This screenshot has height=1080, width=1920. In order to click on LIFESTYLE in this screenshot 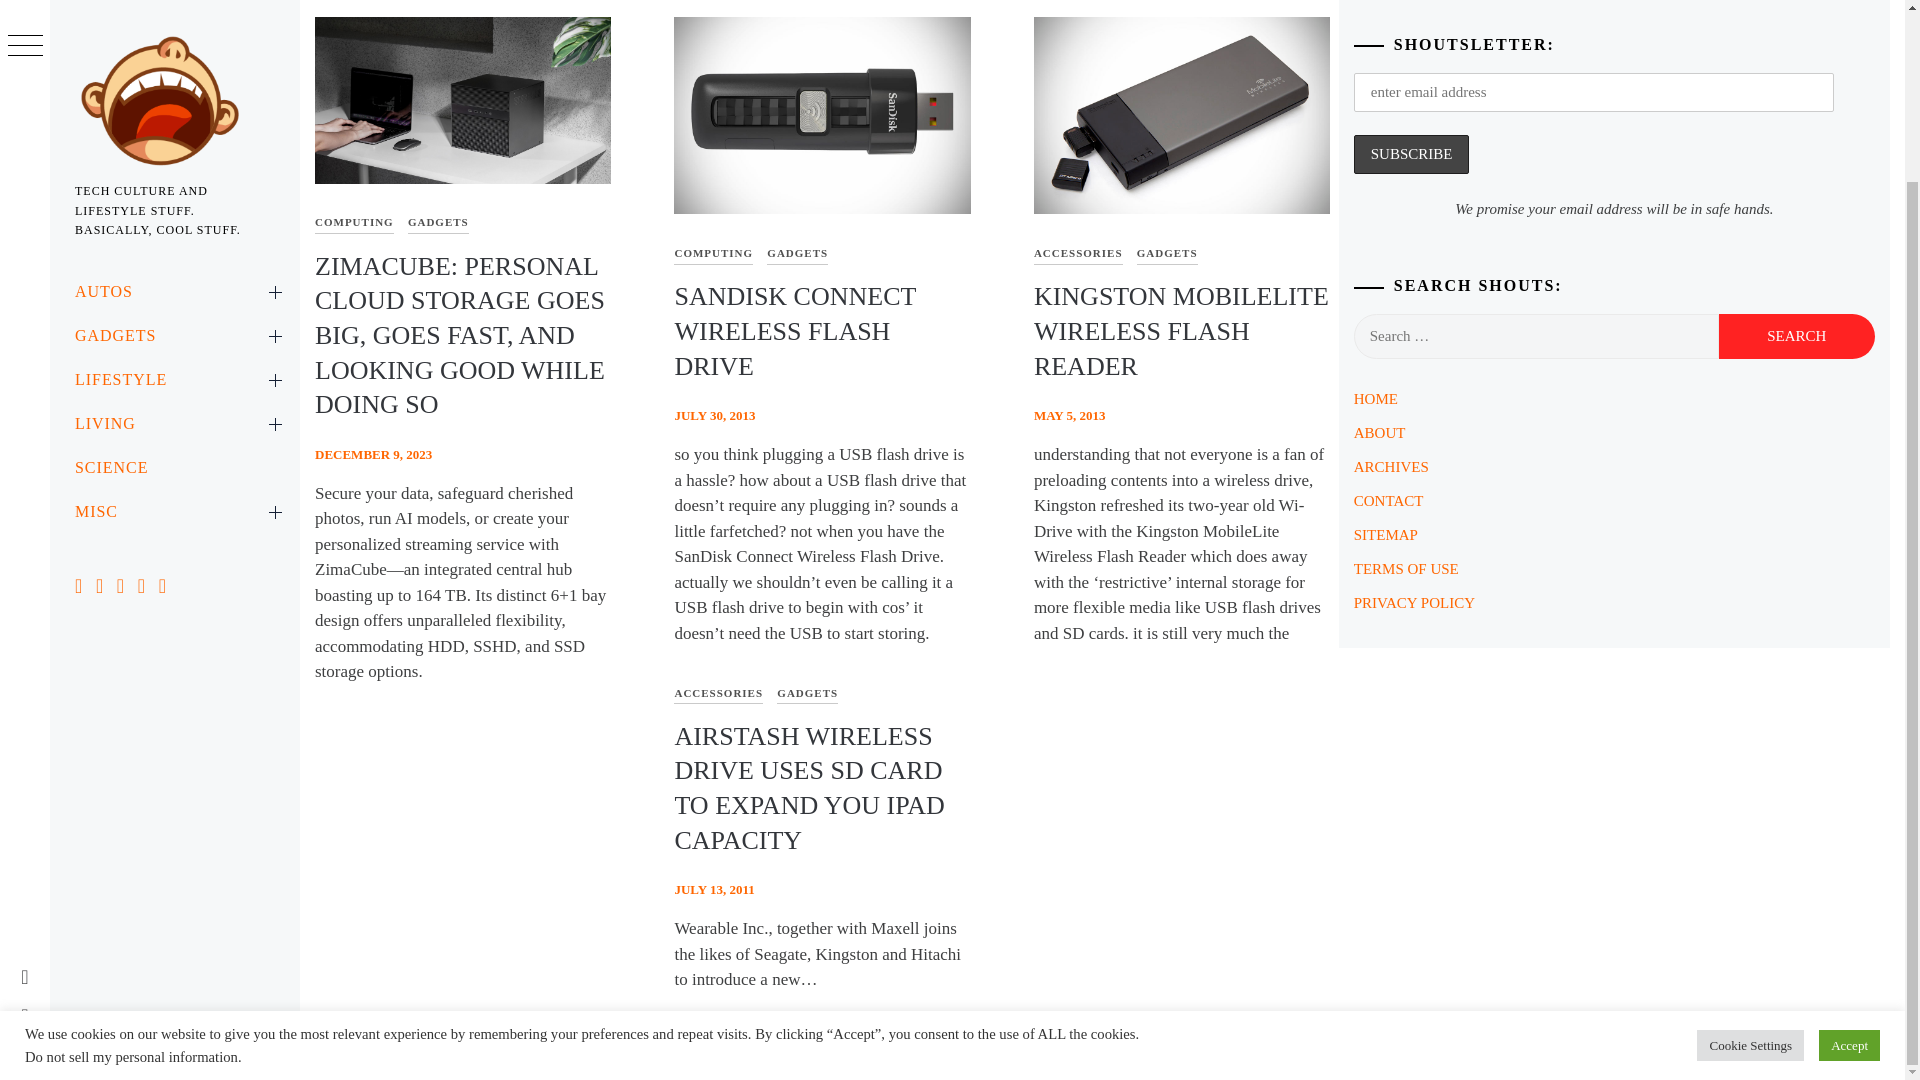, I will do `click(174, 176)`.